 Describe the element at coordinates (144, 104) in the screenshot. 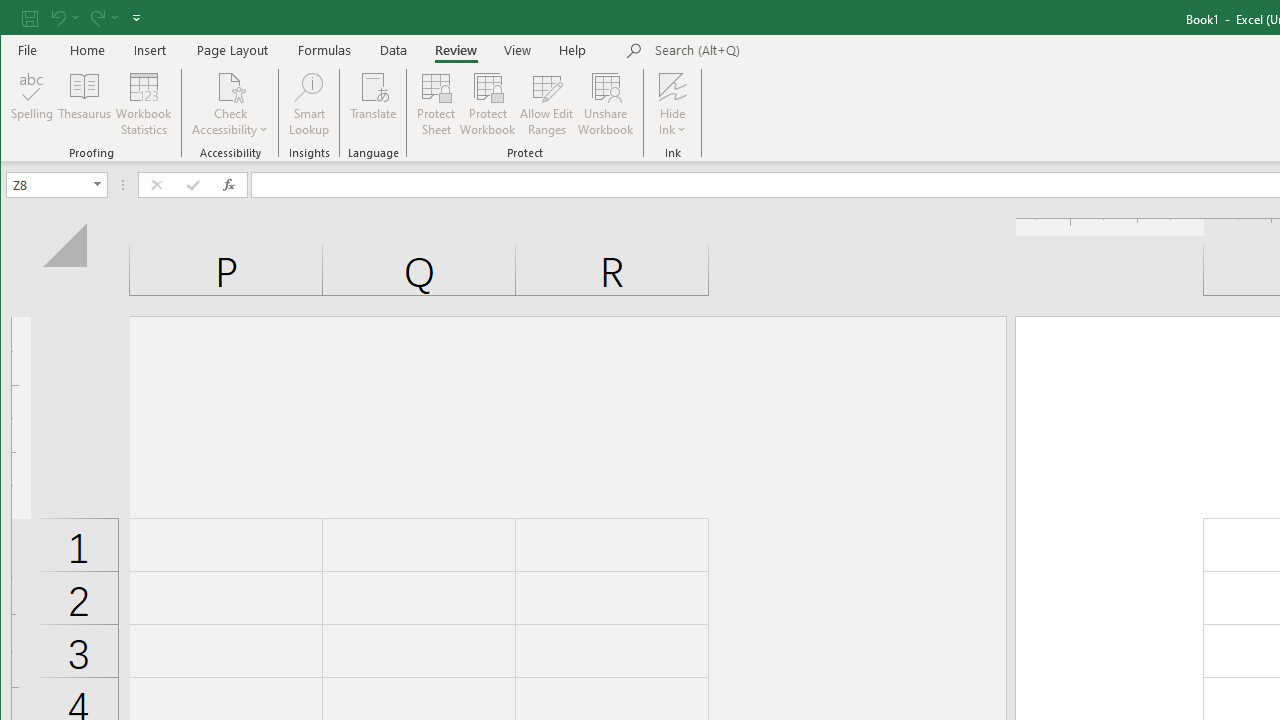

I see `Workbook Statistics` at that location.